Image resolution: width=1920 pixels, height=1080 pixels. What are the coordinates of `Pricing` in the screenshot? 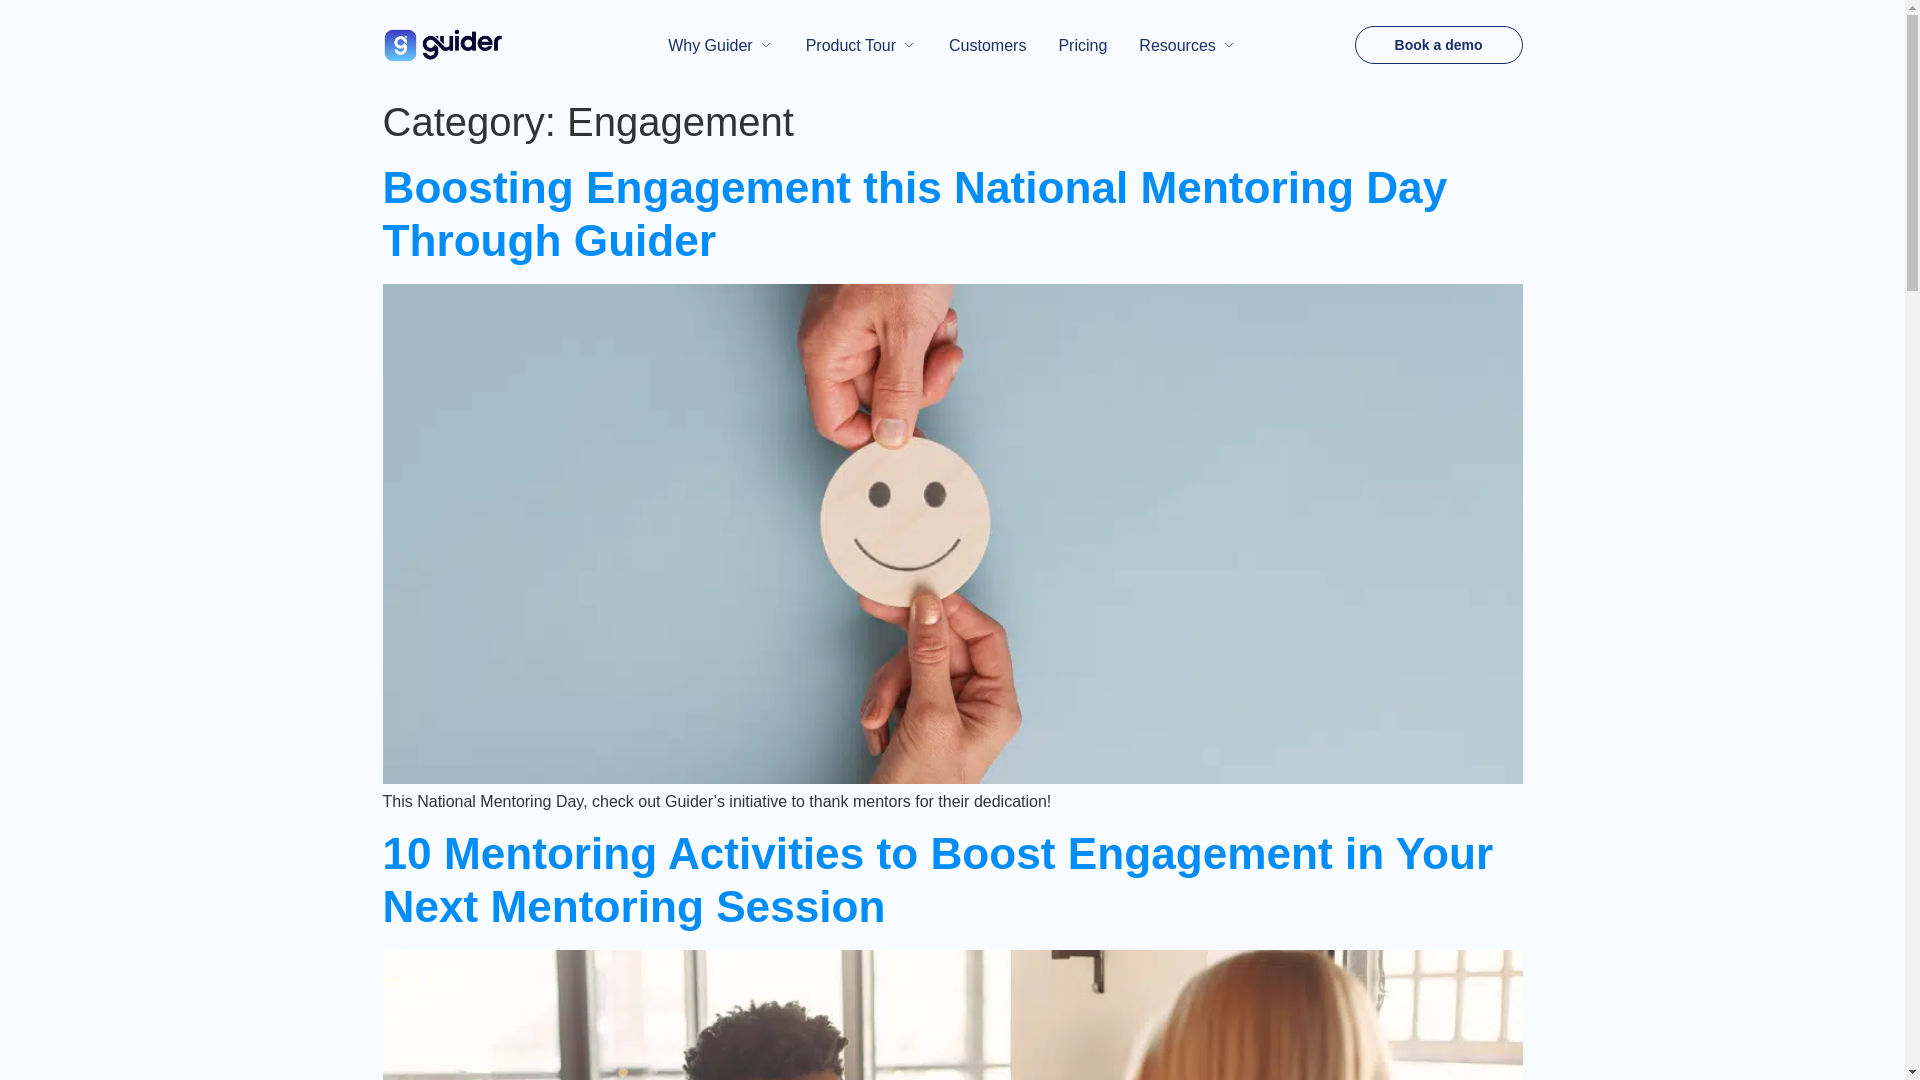 It's located at (1082, 45).